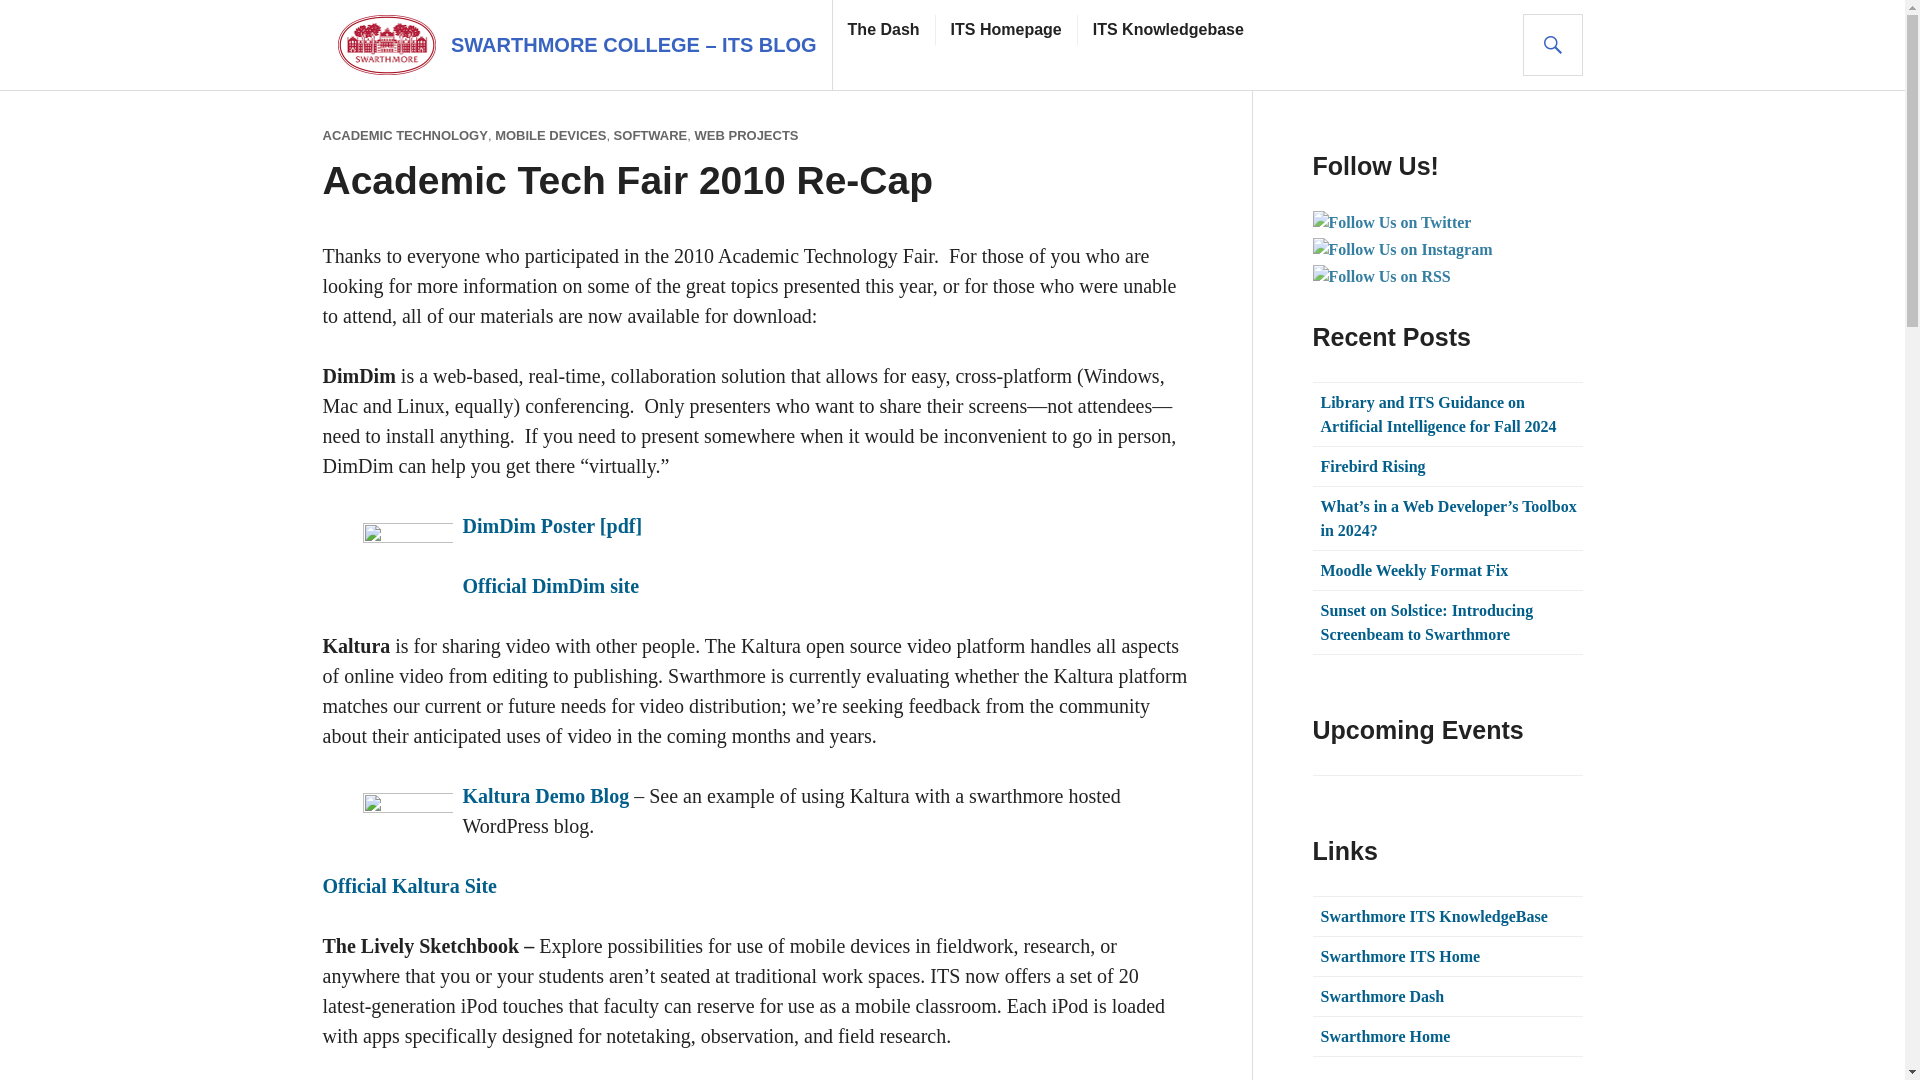 This screenshot has width=1920, height=1080. I want to click on Swarthmore Kaltura Video Demo, so click(546, 796).